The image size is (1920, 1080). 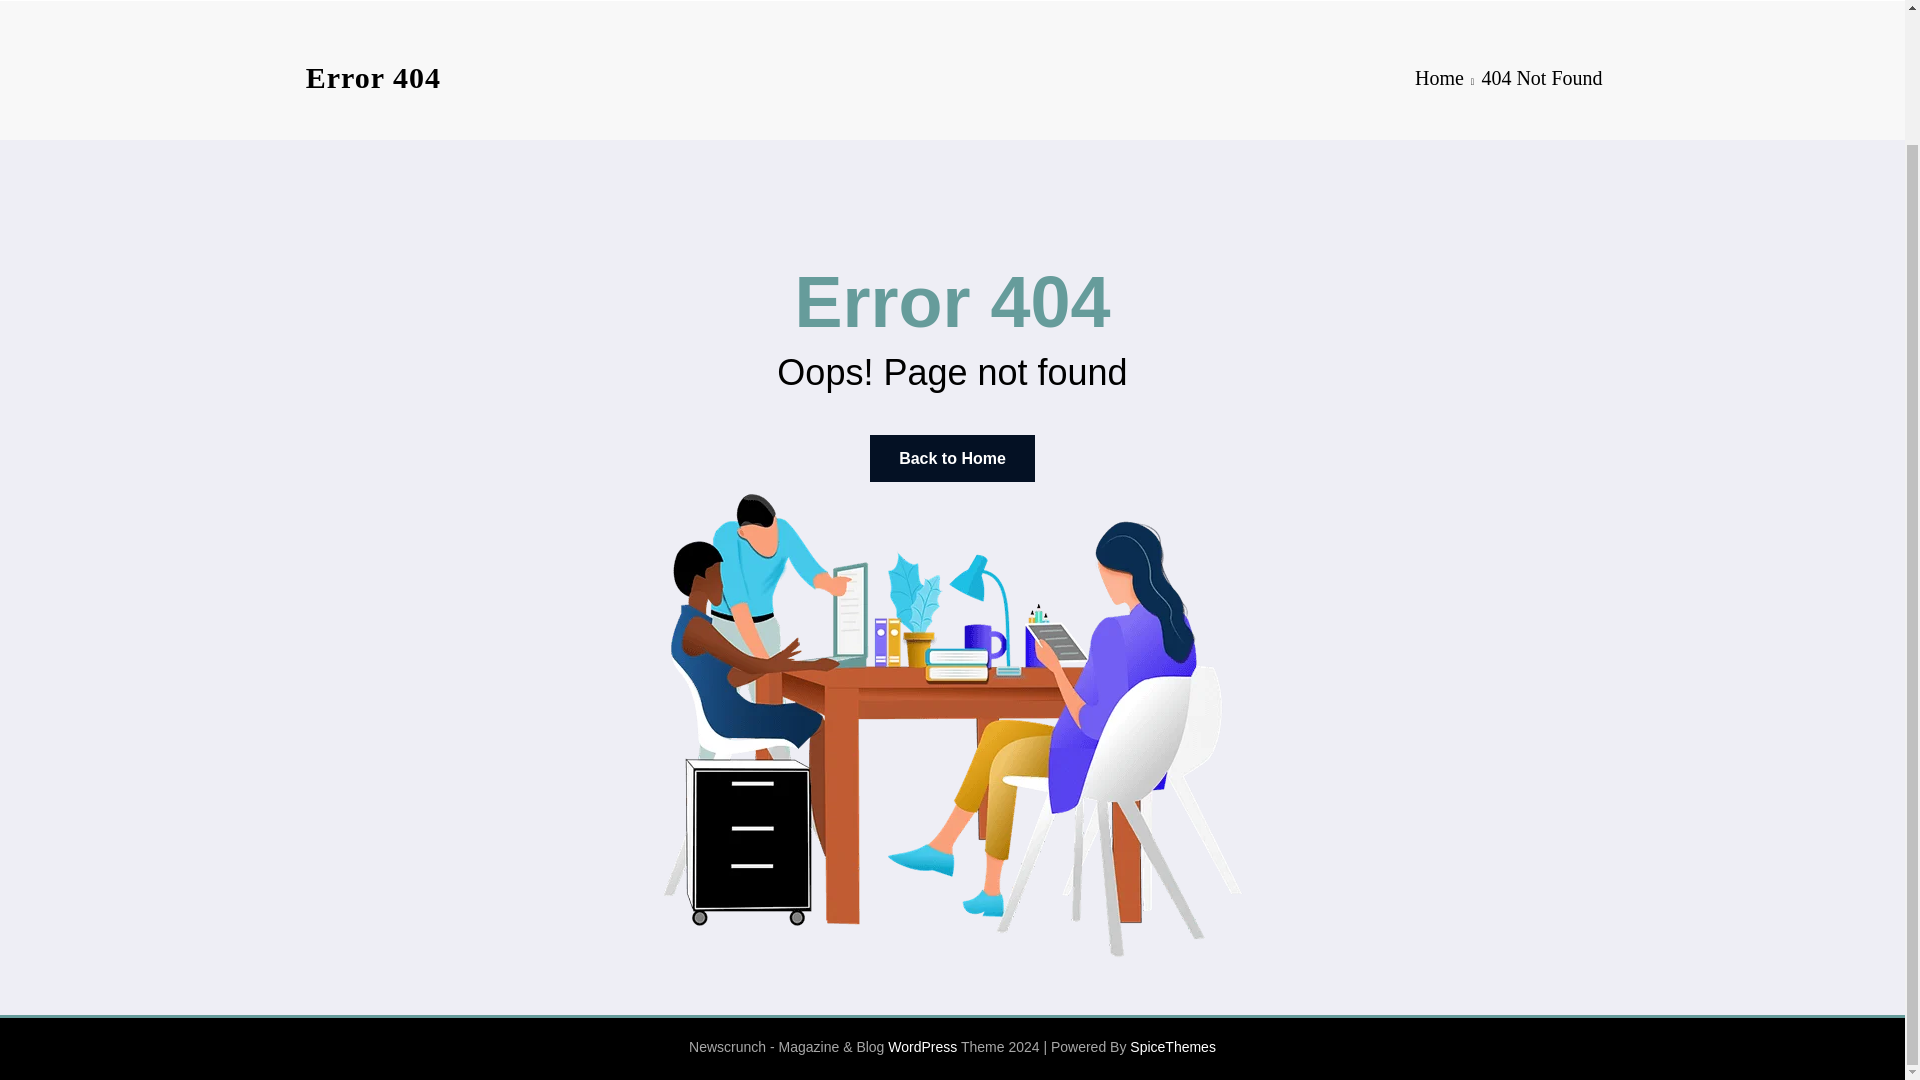 I want to click on SpiceThemes, so click(x=1172, y=1046).